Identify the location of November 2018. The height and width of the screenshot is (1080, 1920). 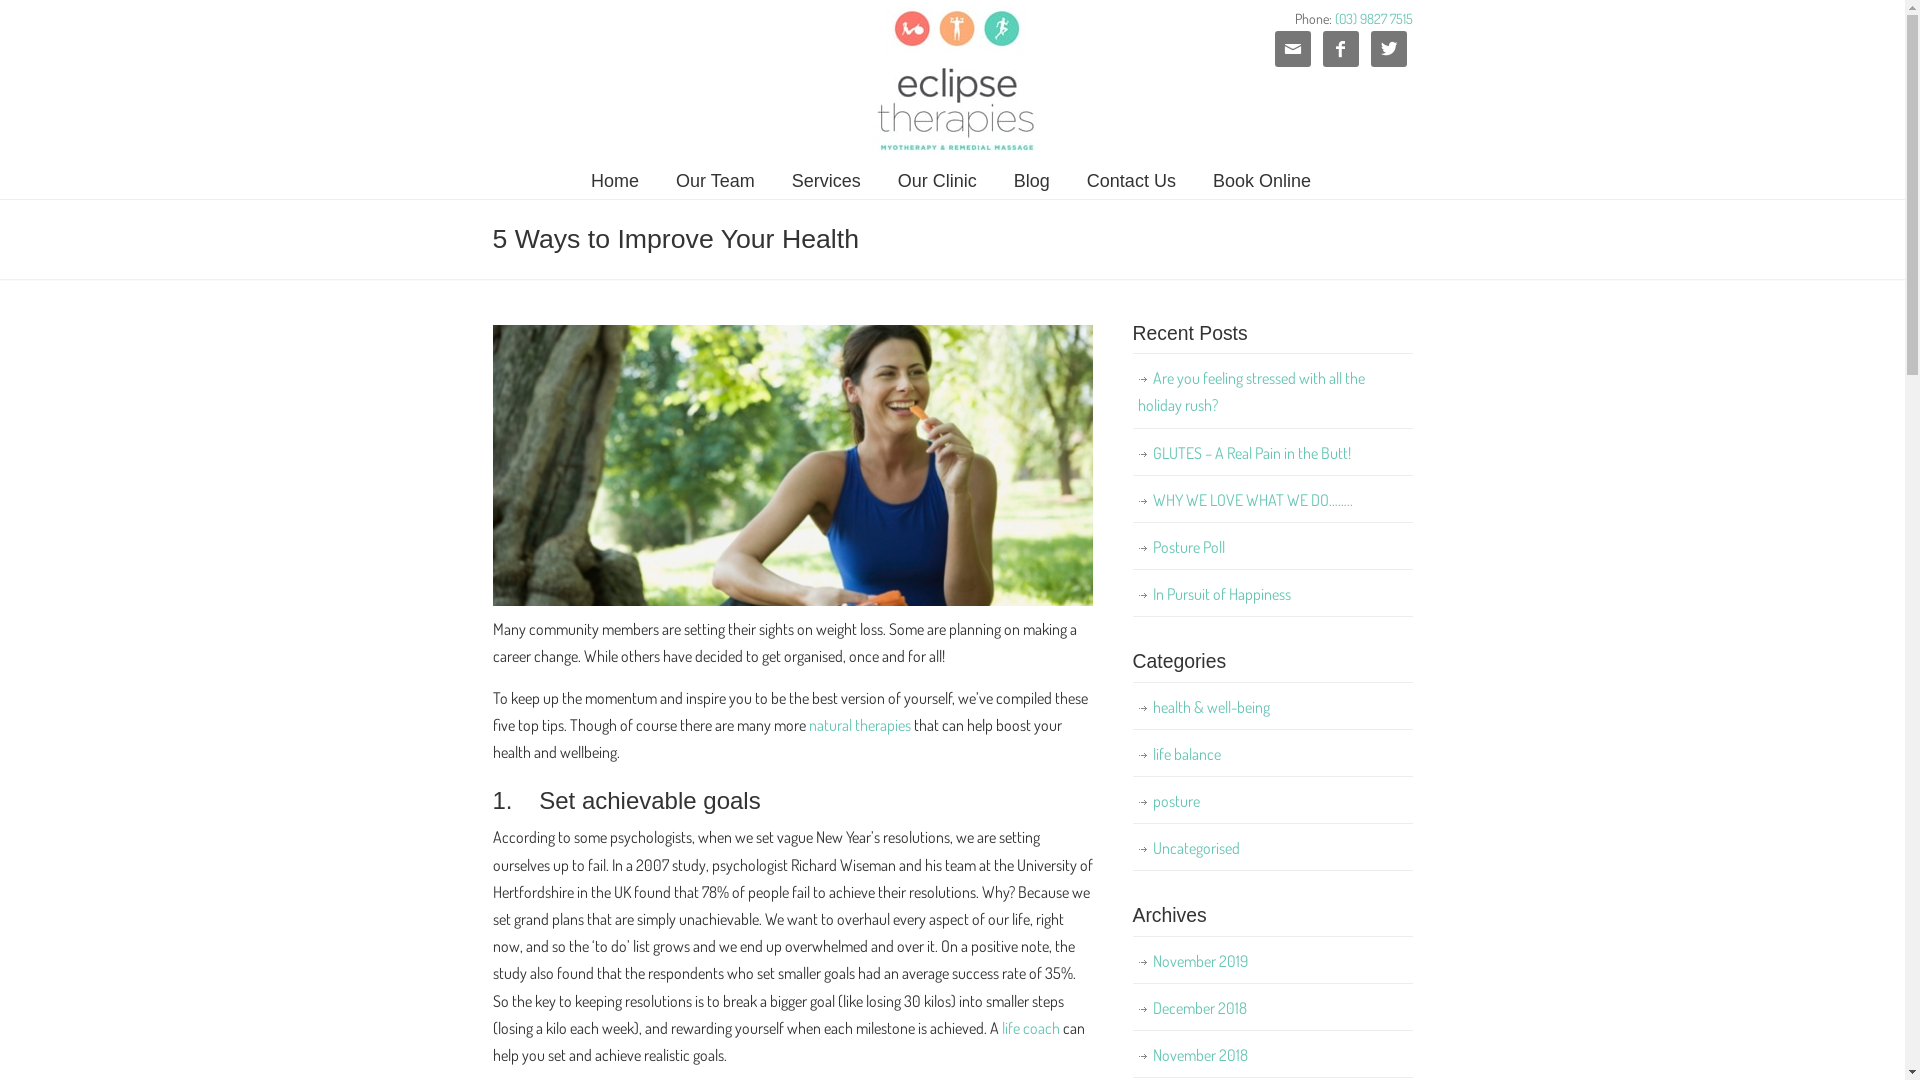
(1272, 1056).